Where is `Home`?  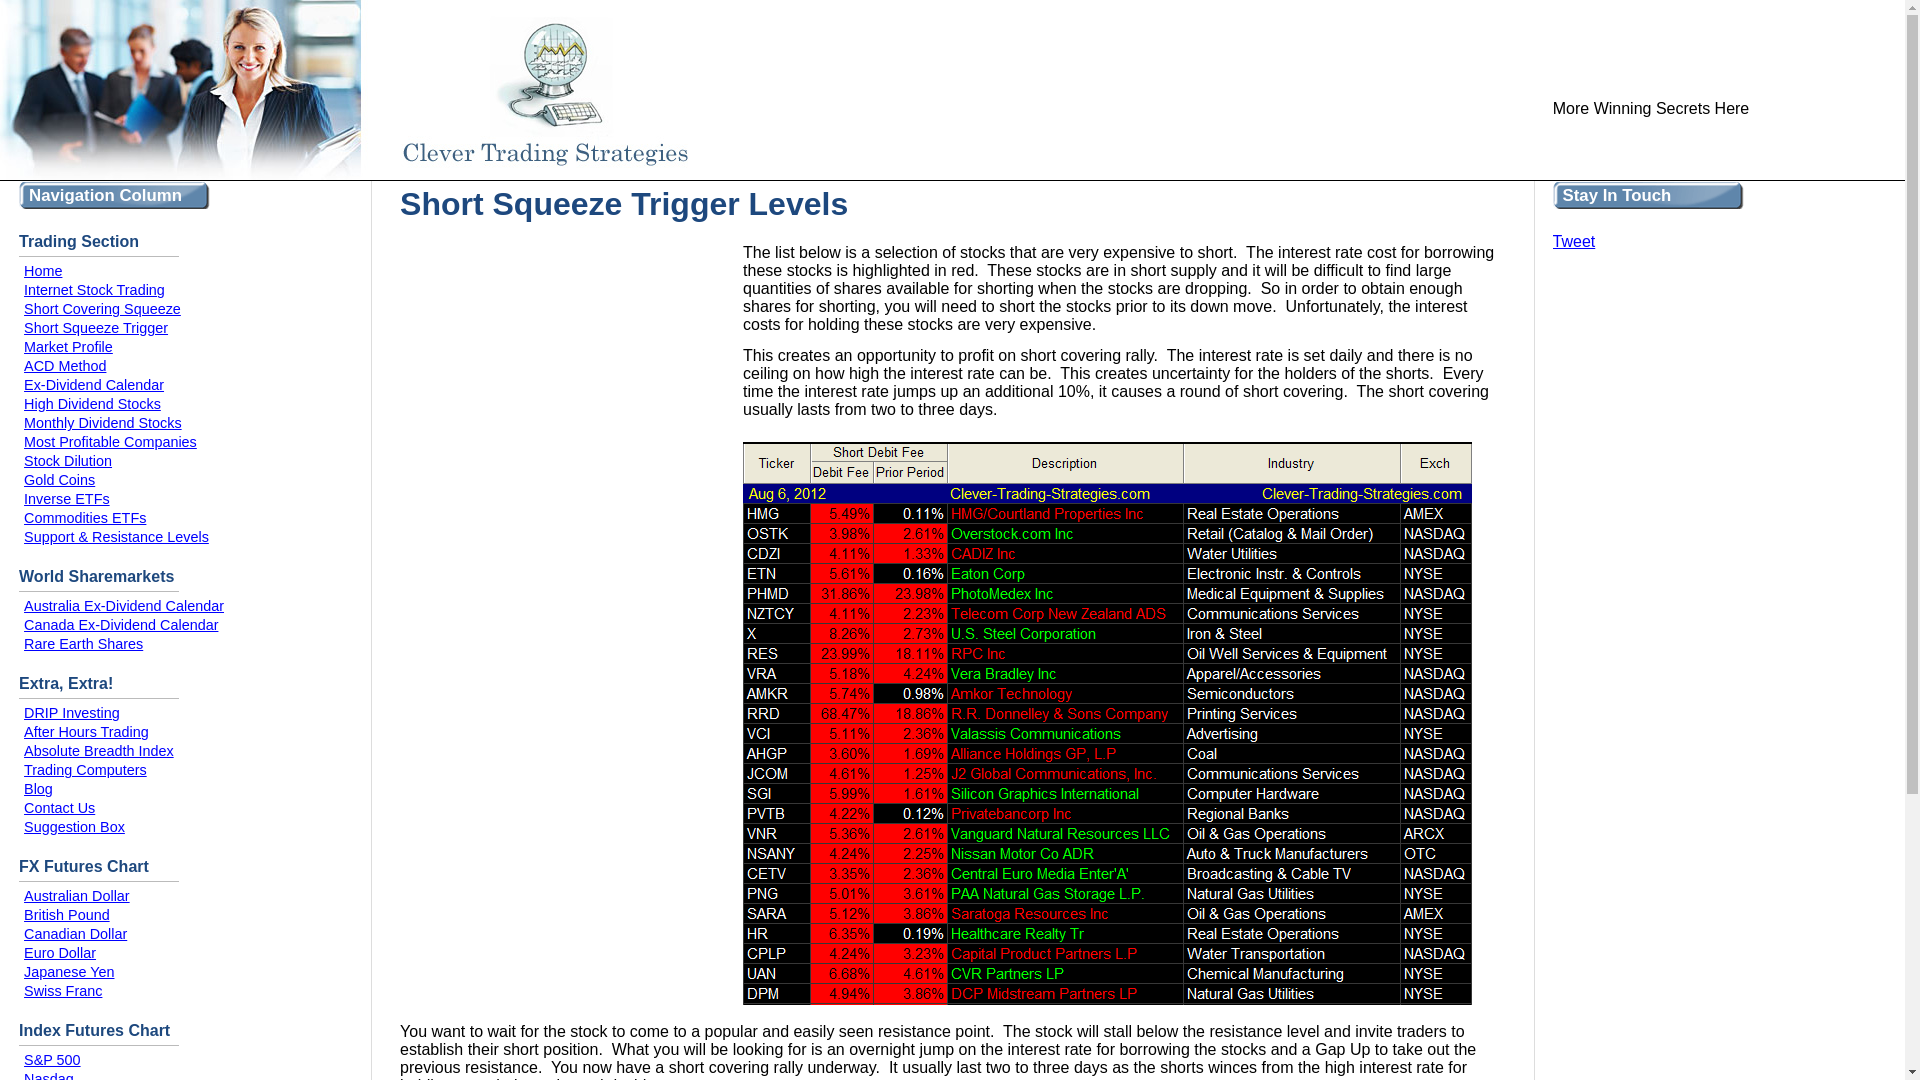
Home is located at coordinates (42, 270).